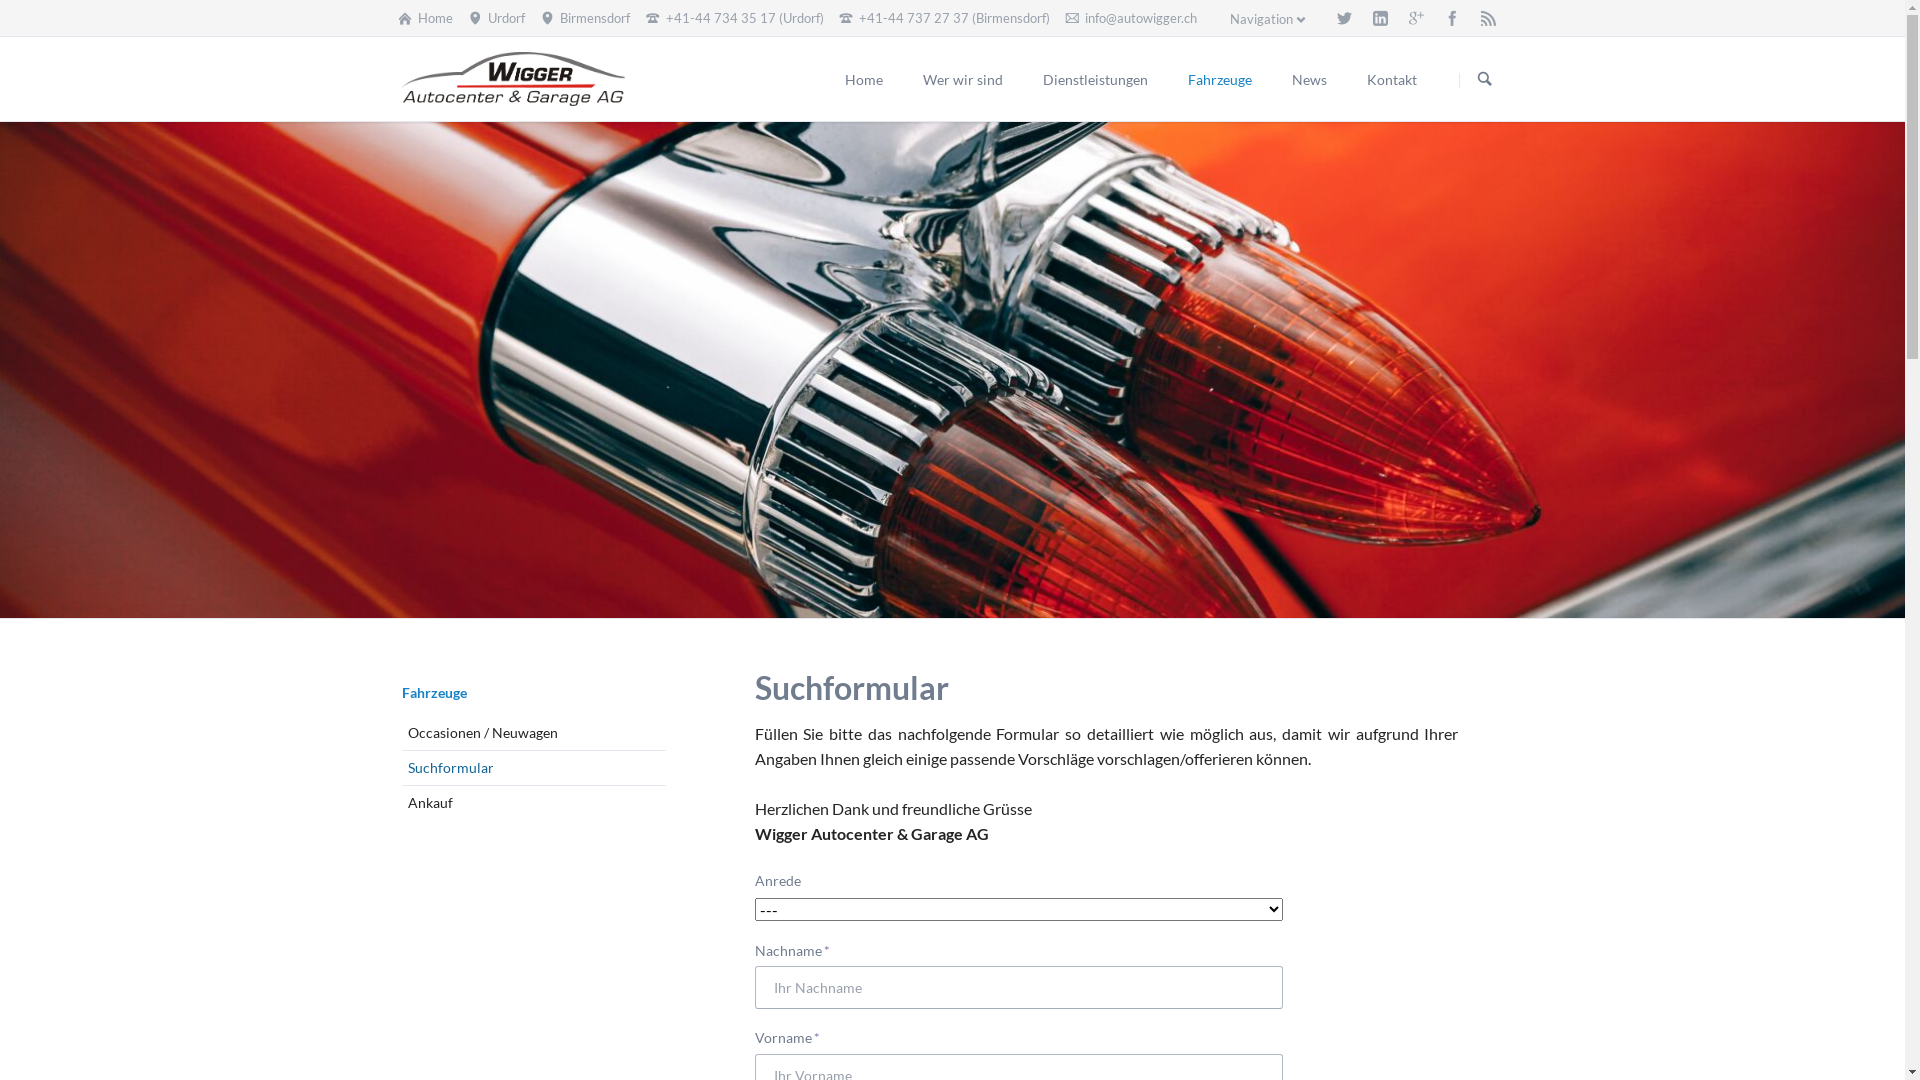  Describe the element at coordinates (1220, 79) in the screenshot. I see `Fahrzeuge` at that location.